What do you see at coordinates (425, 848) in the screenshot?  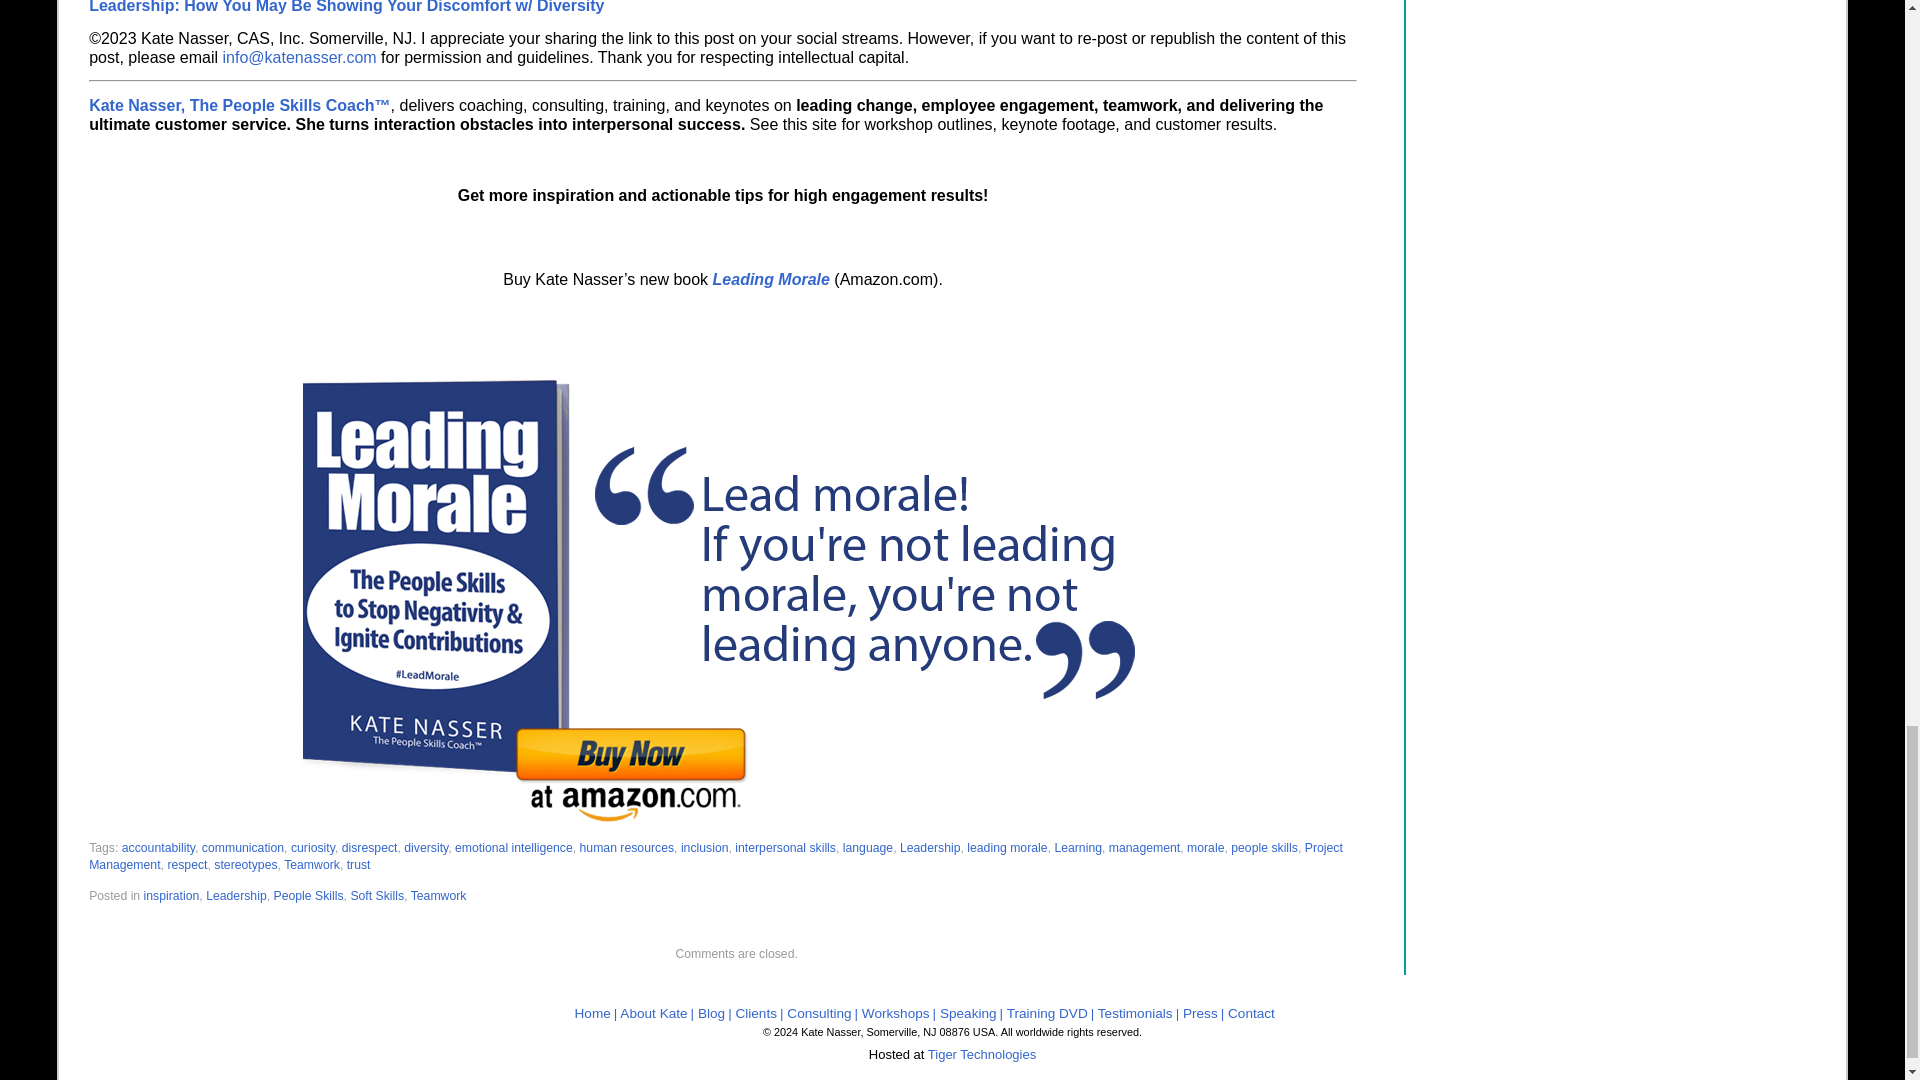 I see `diversity` at bounding box center [425, 848].